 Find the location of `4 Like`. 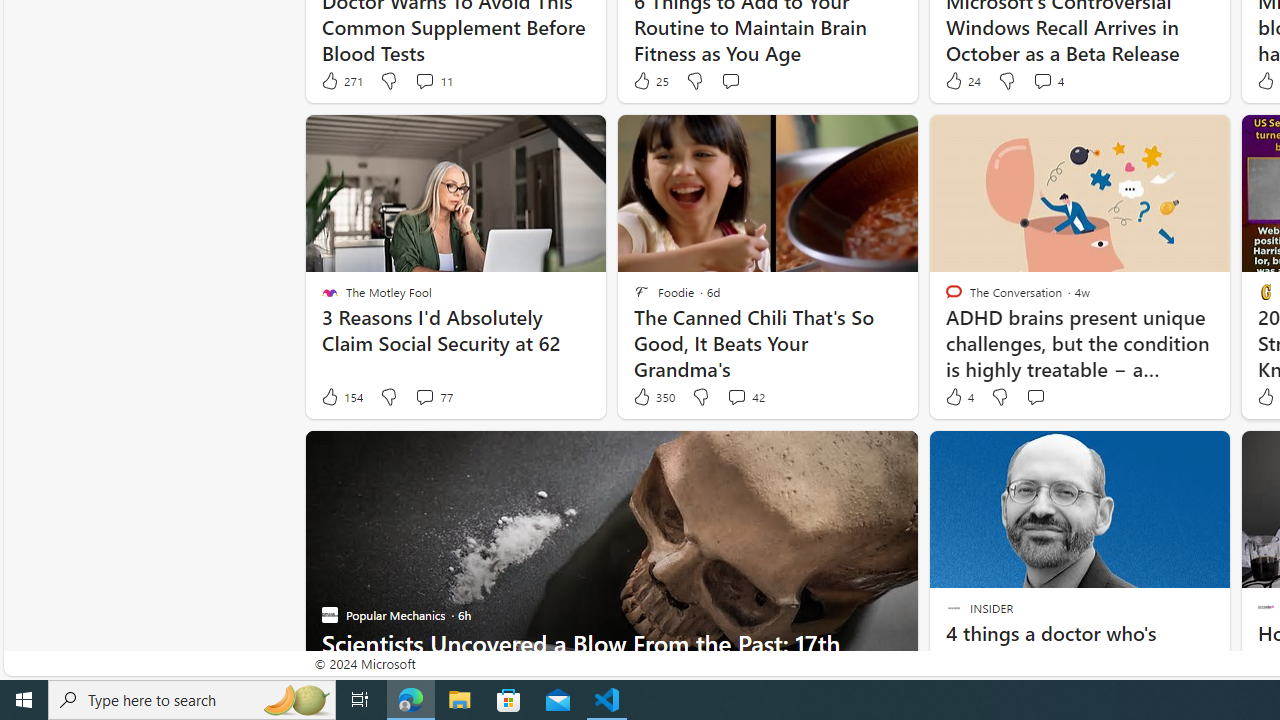

4 Like is located at coordinates (958, 397).